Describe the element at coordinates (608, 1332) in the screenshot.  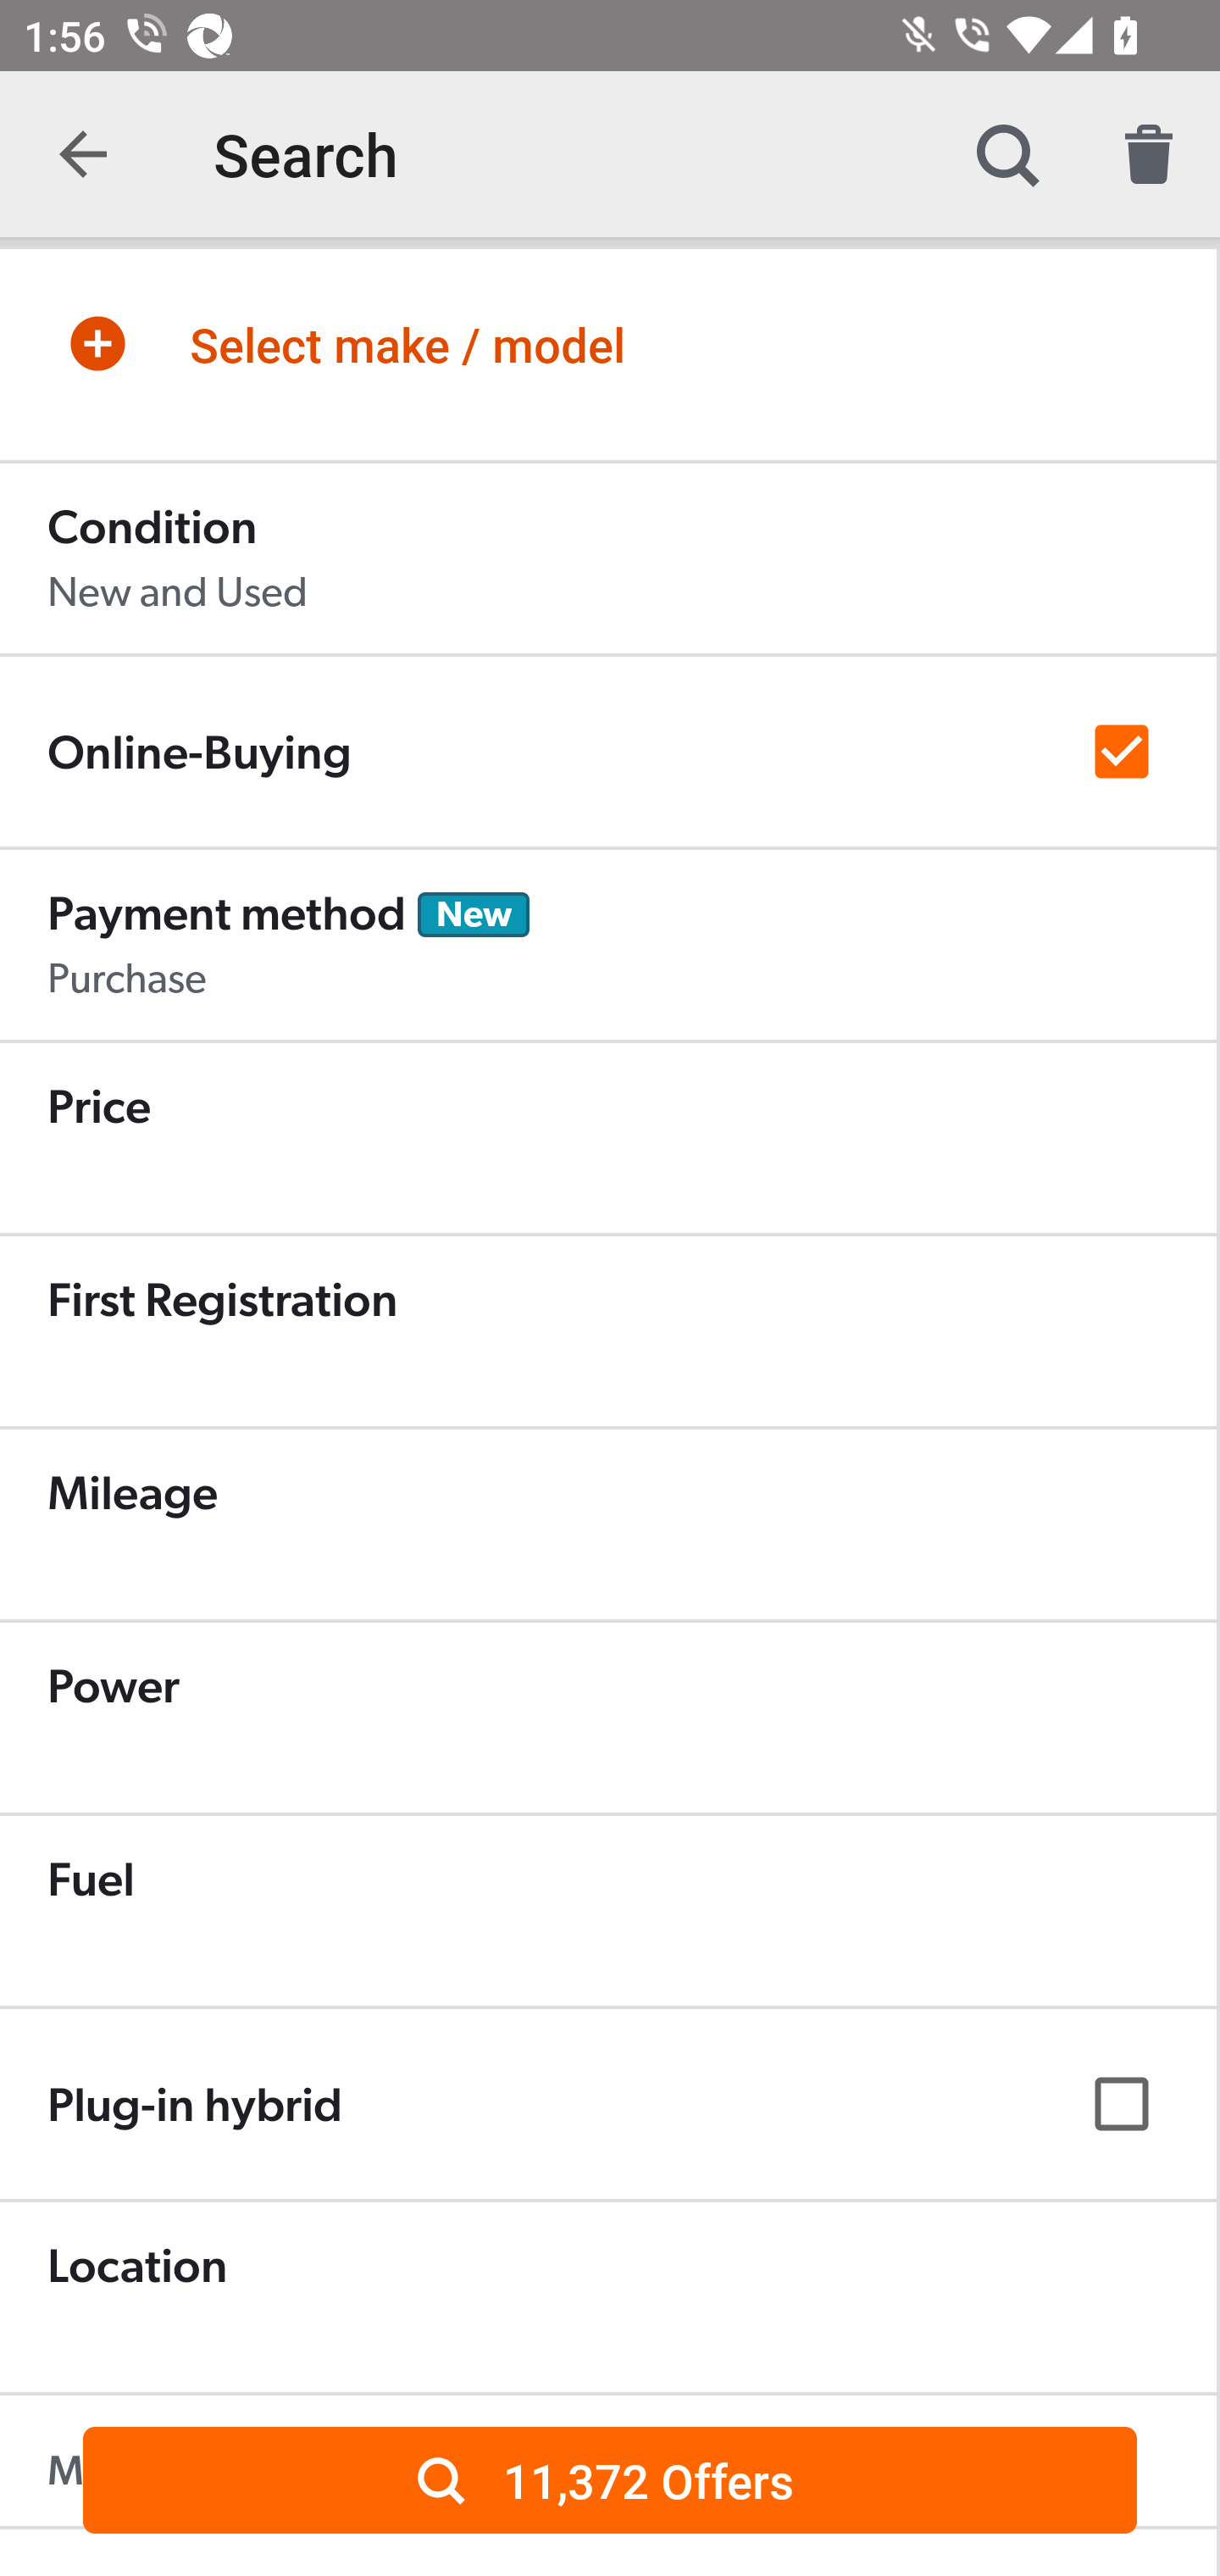
I see `First Registration` at that location.